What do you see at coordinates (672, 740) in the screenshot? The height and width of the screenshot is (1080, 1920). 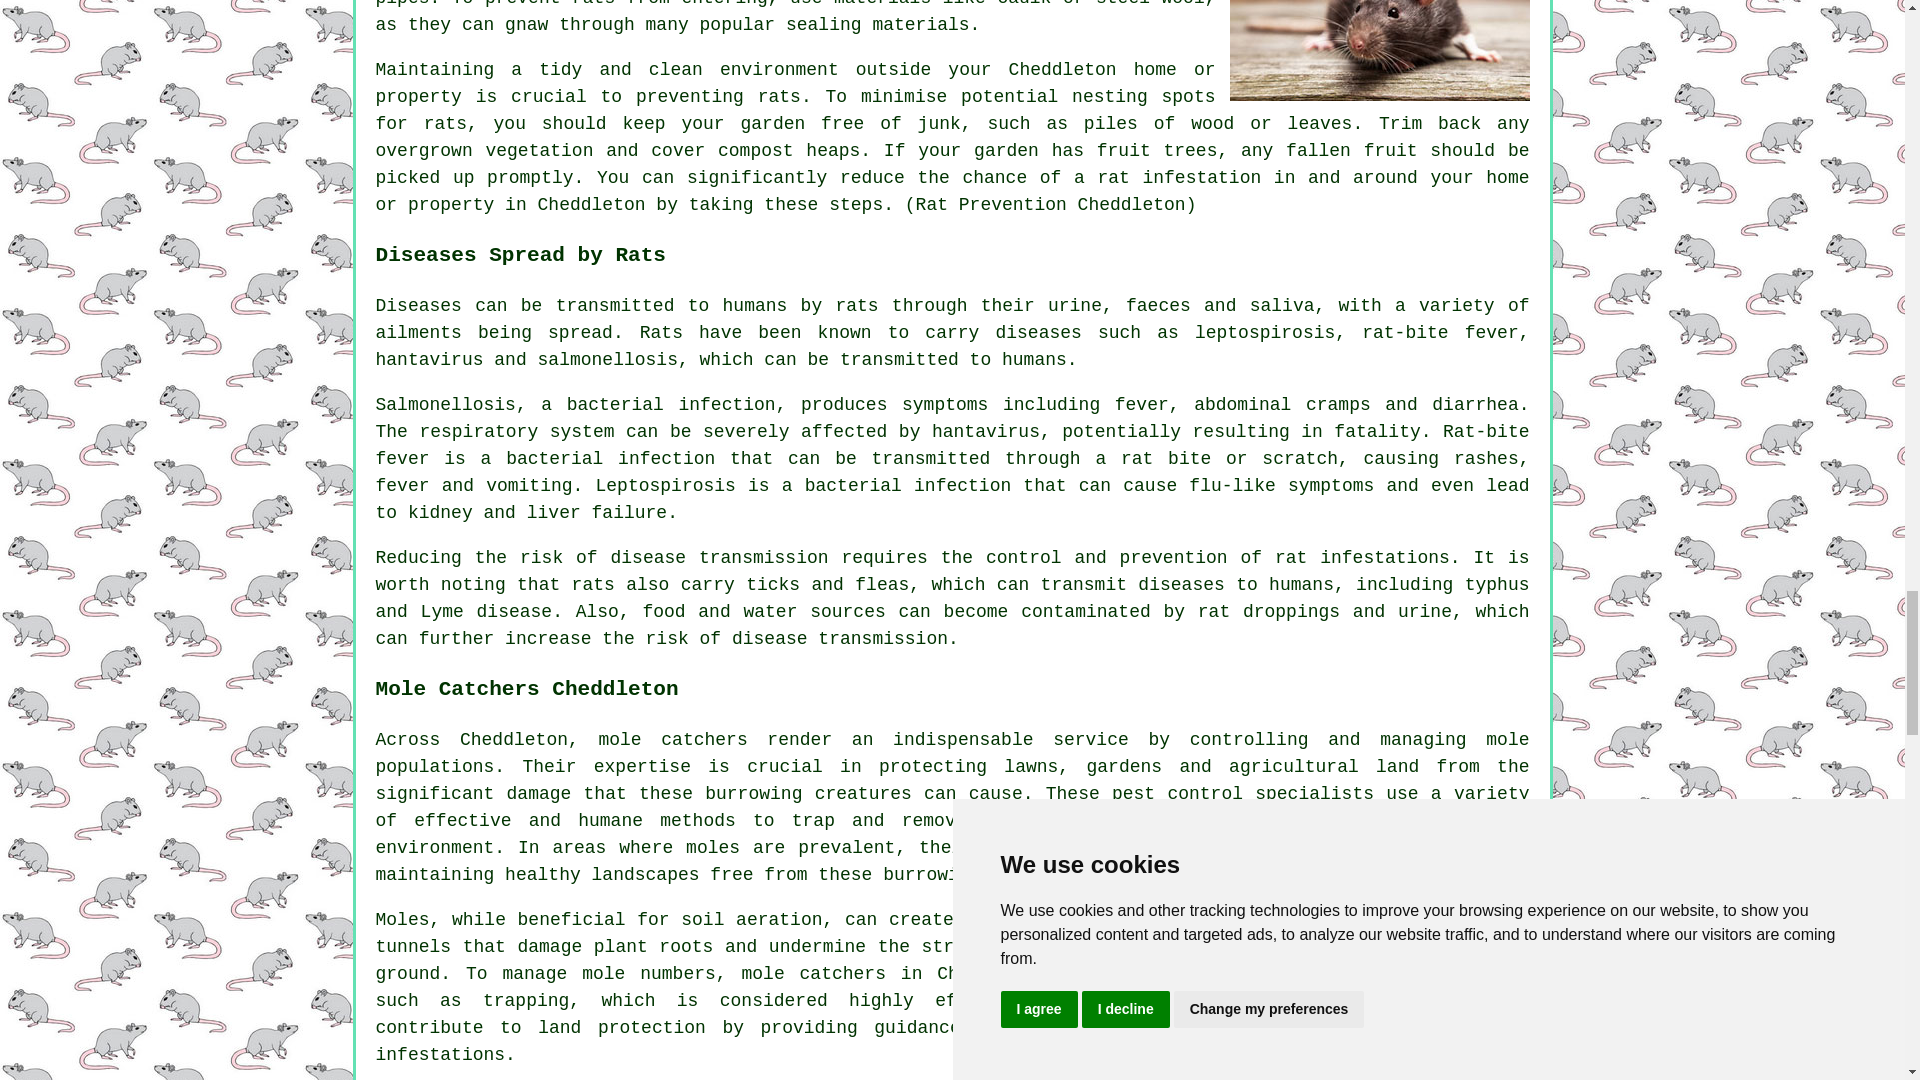 I see `mole cachers` at bounding box center [672, 740].